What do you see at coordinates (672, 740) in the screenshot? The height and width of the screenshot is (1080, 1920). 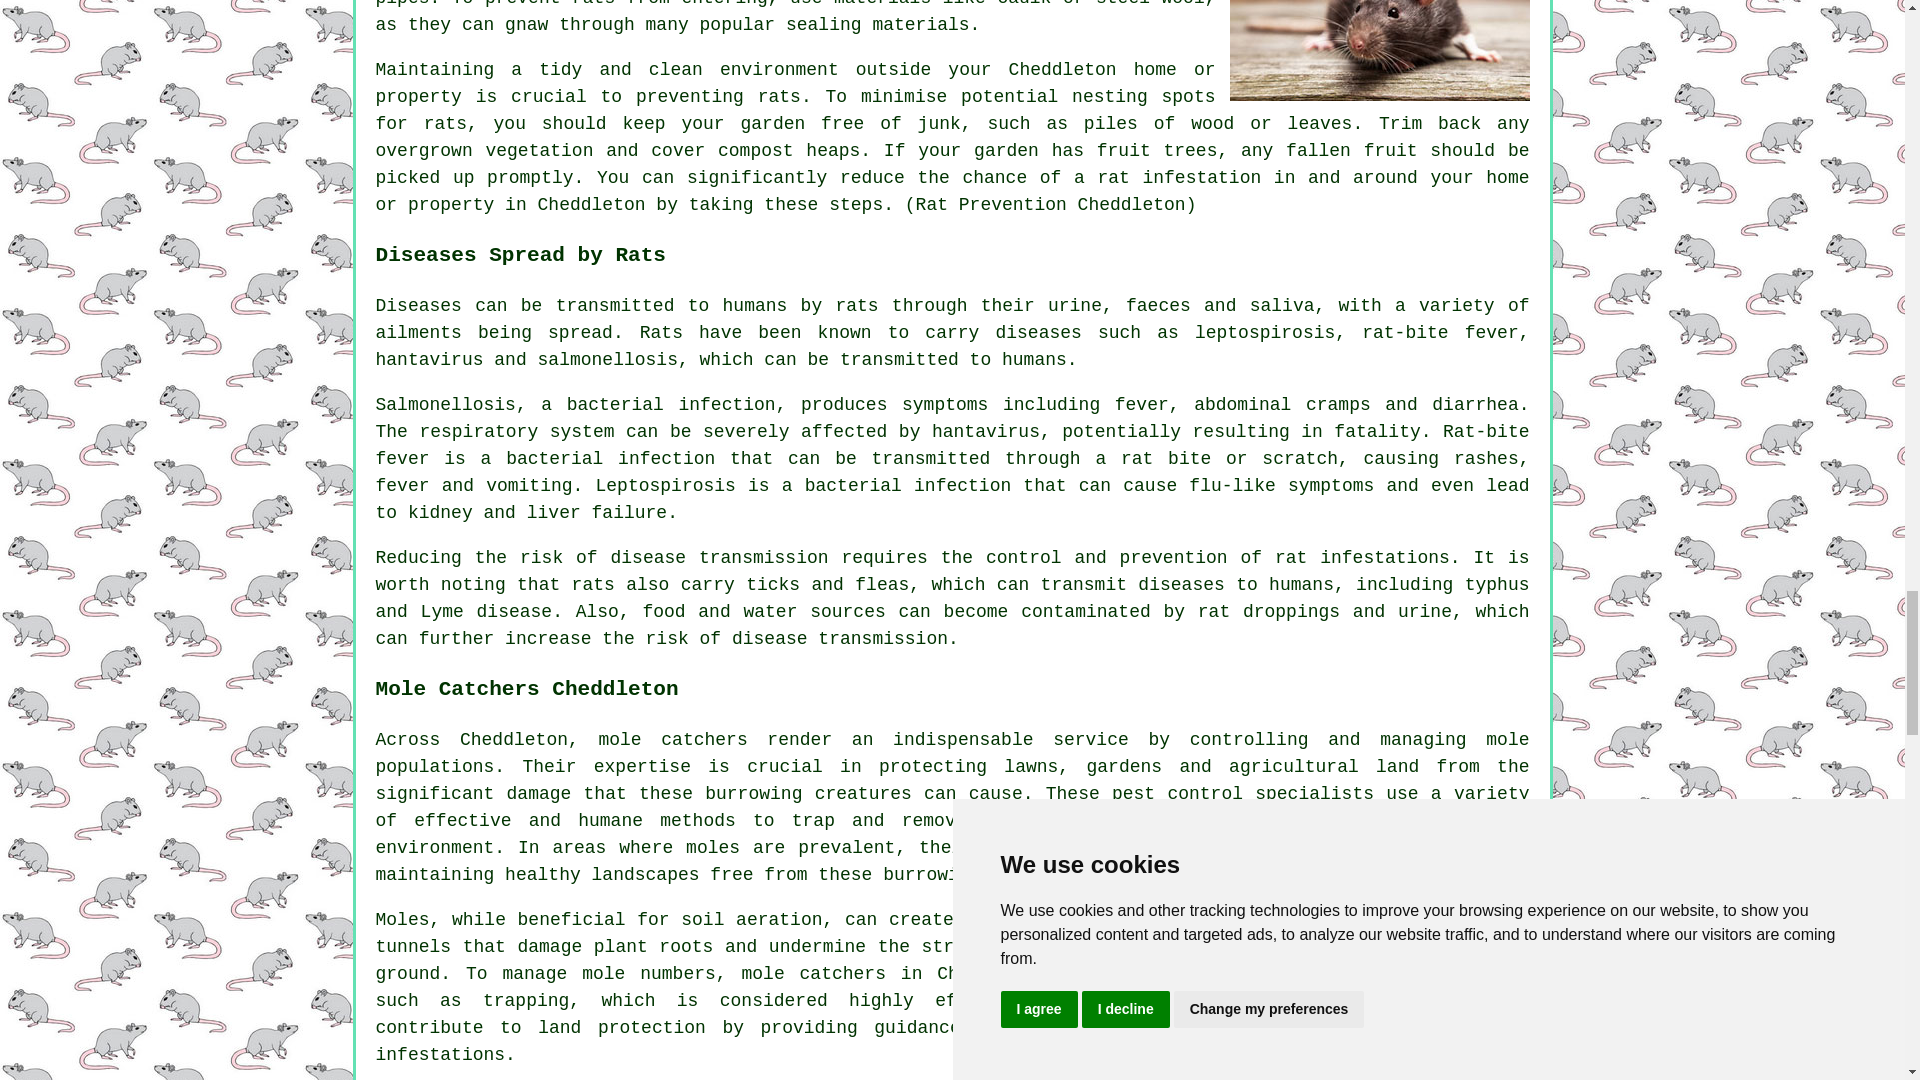 I see `mole cachers` at bounding box center [672, 740].